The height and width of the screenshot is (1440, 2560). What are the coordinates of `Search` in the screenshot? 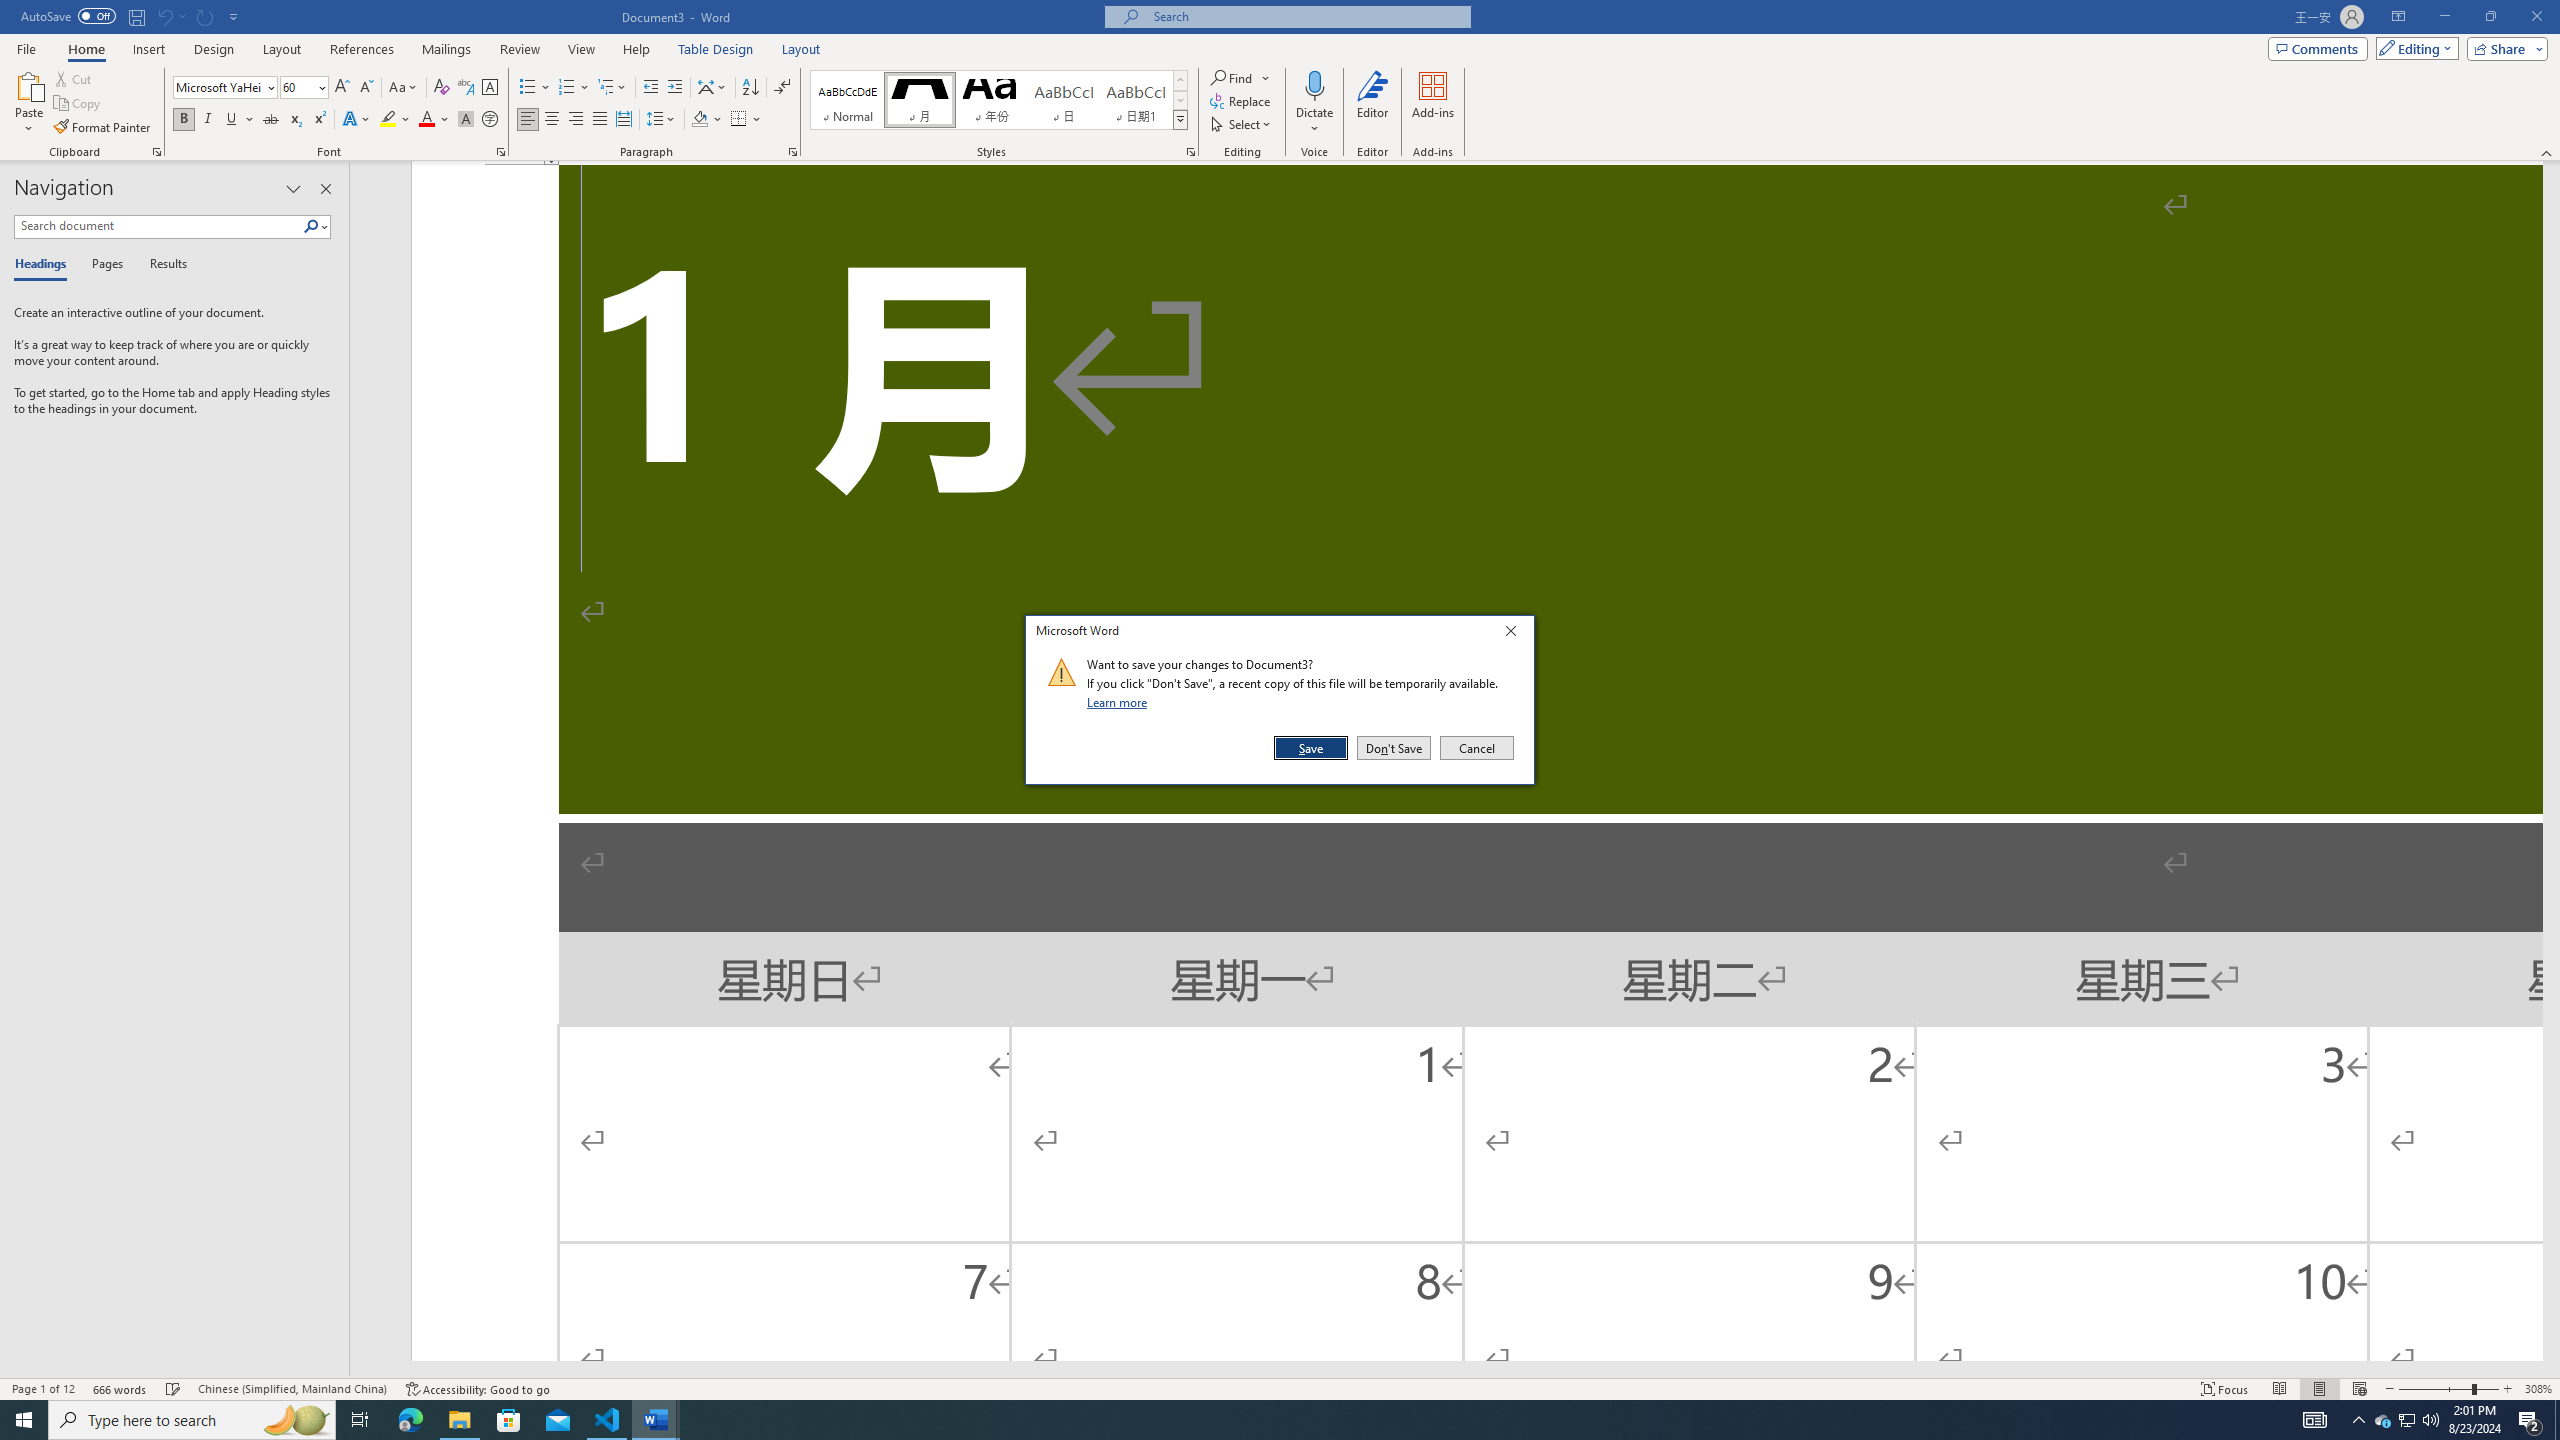 It's located at (316, 226).